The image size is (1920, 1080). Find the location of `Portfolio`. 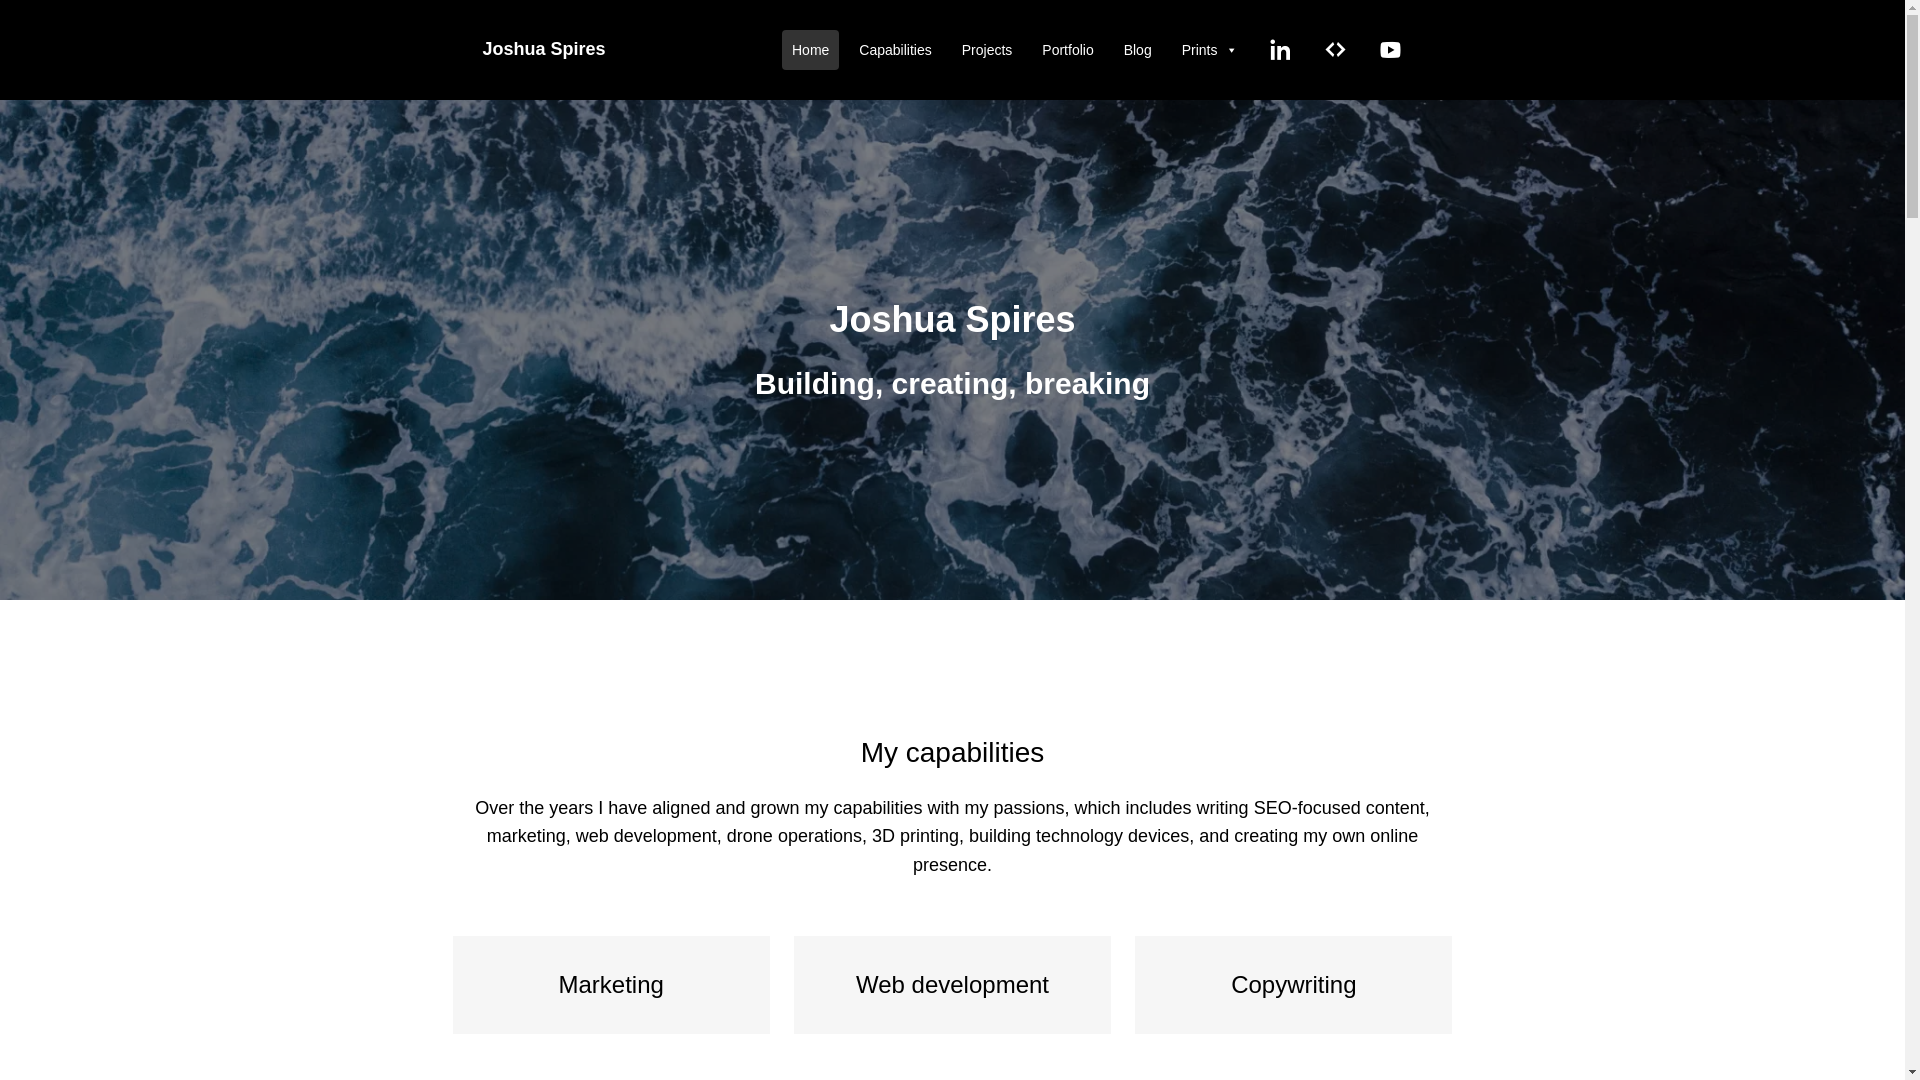

Portfolio is located at coordinates (1068, 50).